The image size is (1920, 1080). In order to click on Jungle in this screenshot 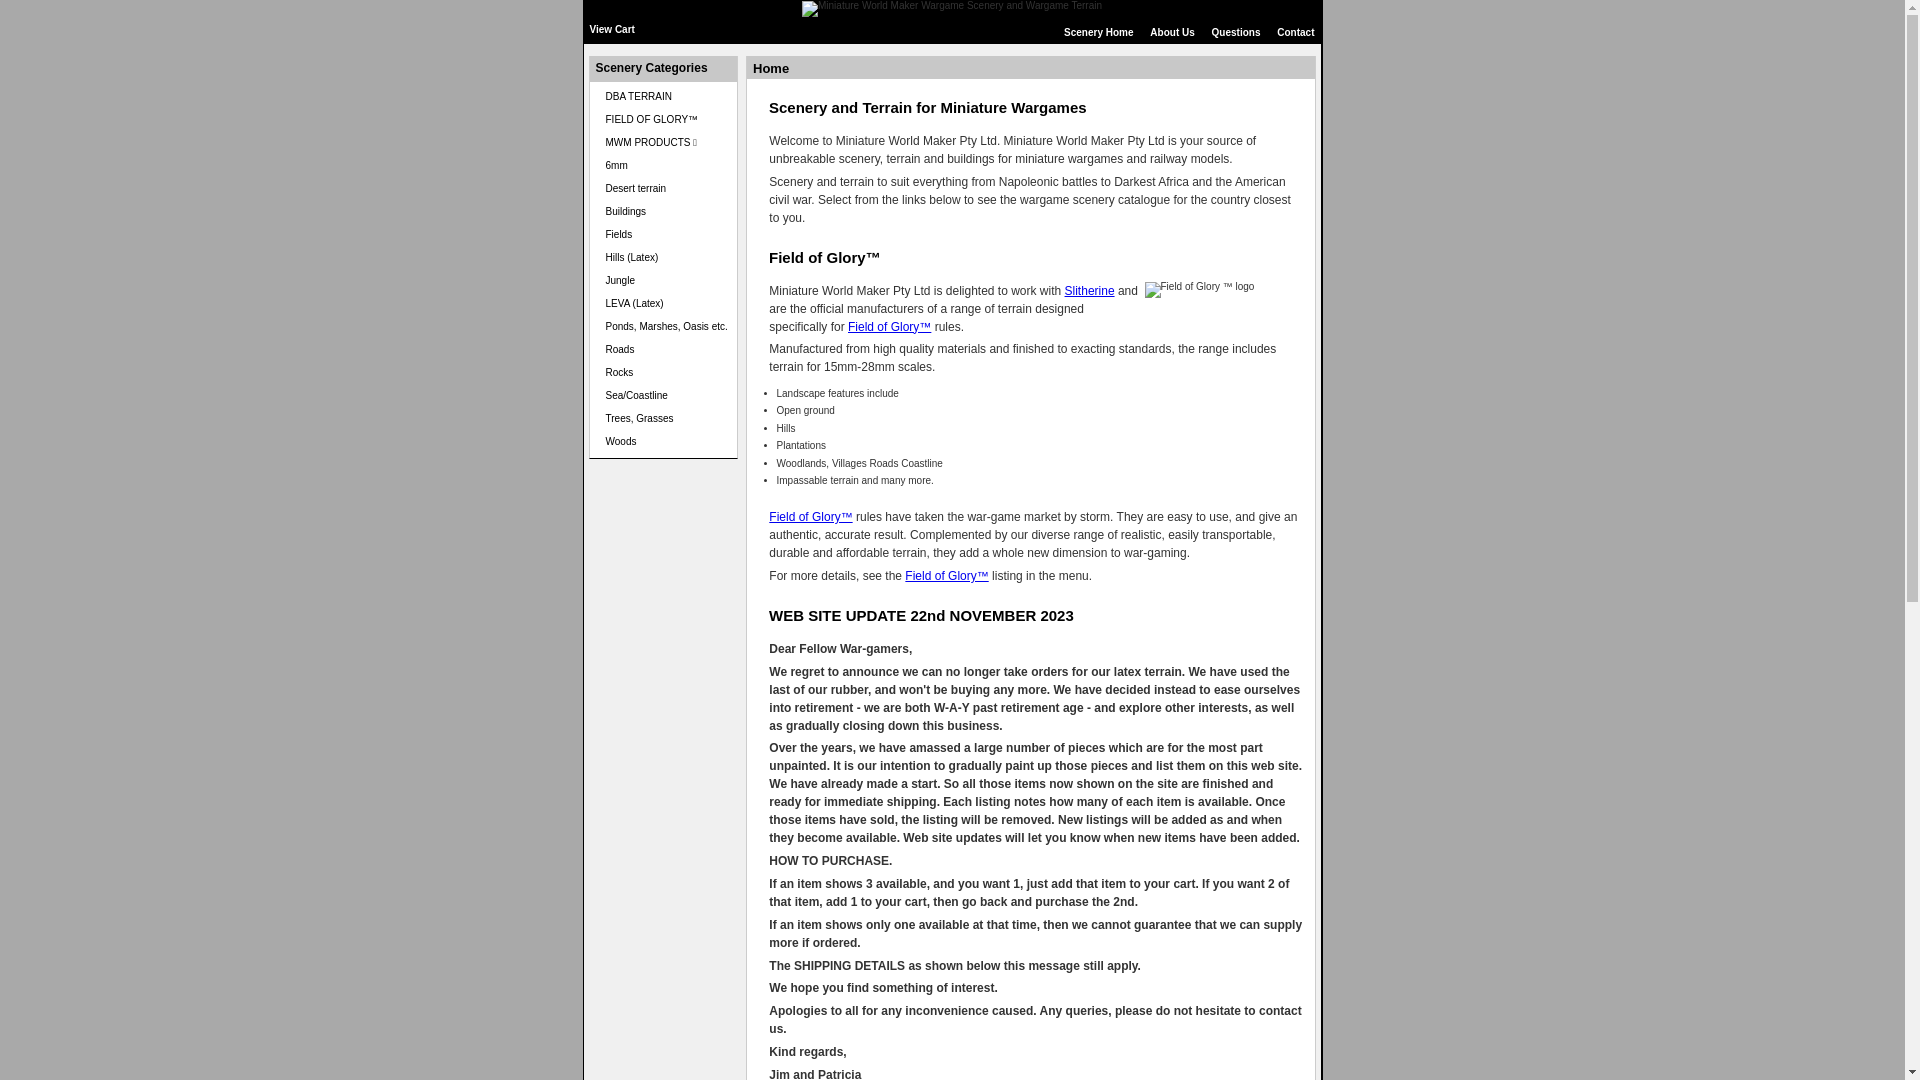, I will do `click(620, 280)`.